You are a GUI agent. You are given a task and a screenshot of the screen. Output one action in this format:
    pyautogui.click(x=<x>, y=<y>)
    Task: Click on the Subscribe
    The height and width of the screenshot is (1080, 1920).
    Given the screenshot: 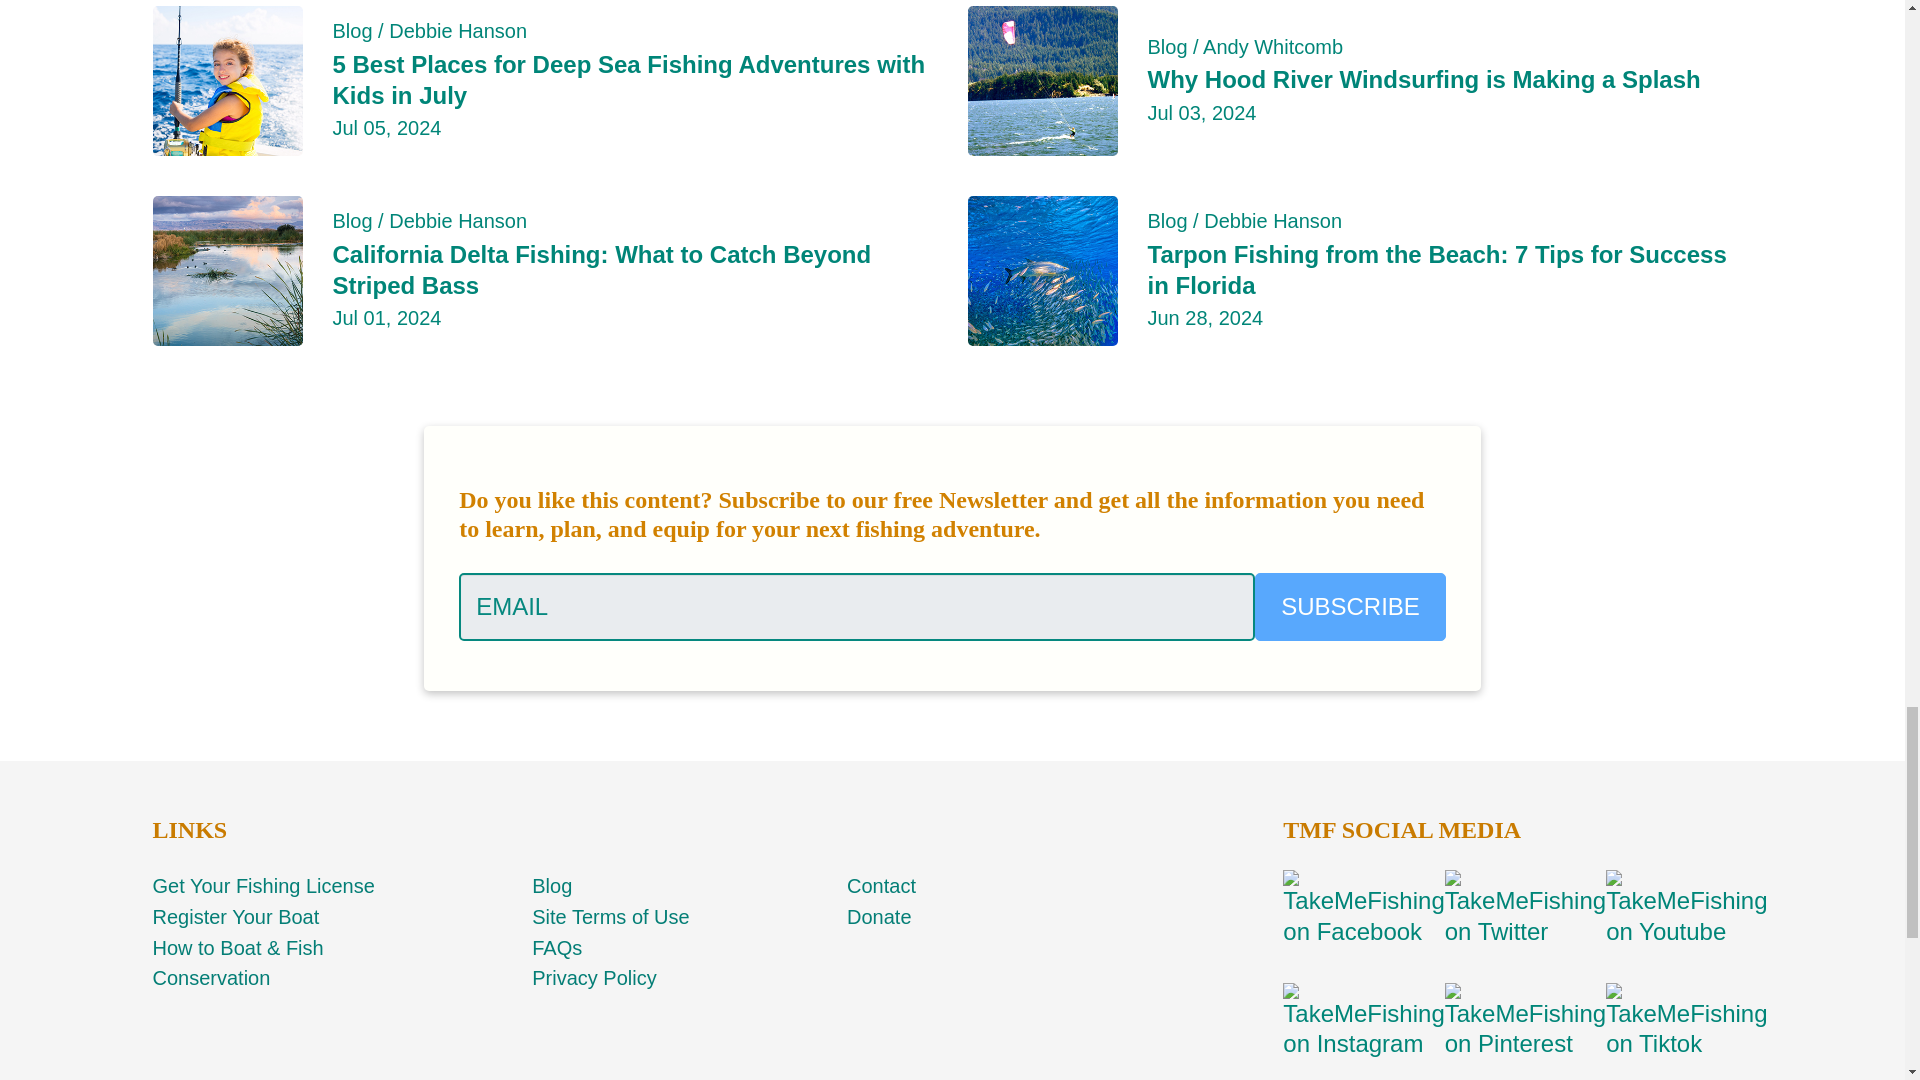 What is the action you would take?
    pyautogui.click(x=1350, y=607)
    